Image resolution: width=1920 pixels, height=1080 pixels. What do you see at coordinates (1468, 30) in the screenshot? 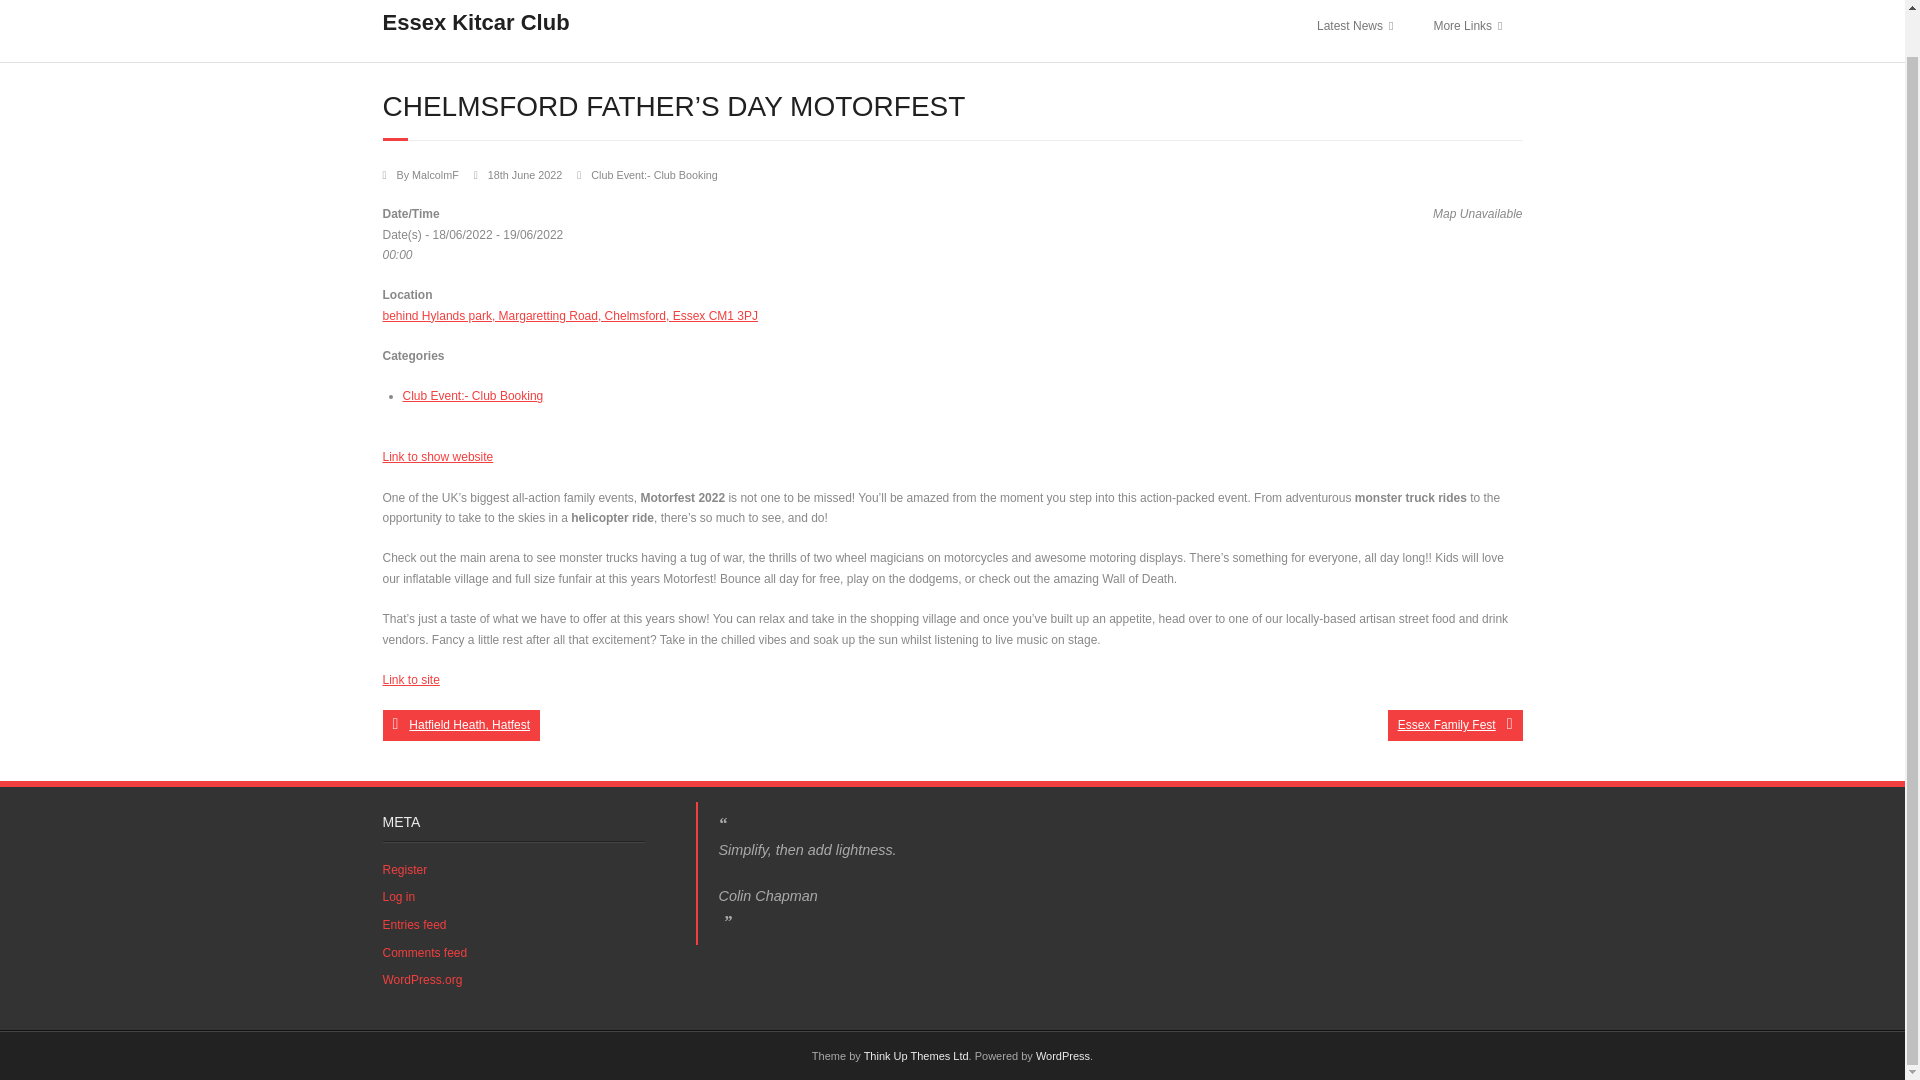
I see `More Links` at bounding box center [1468, 30].